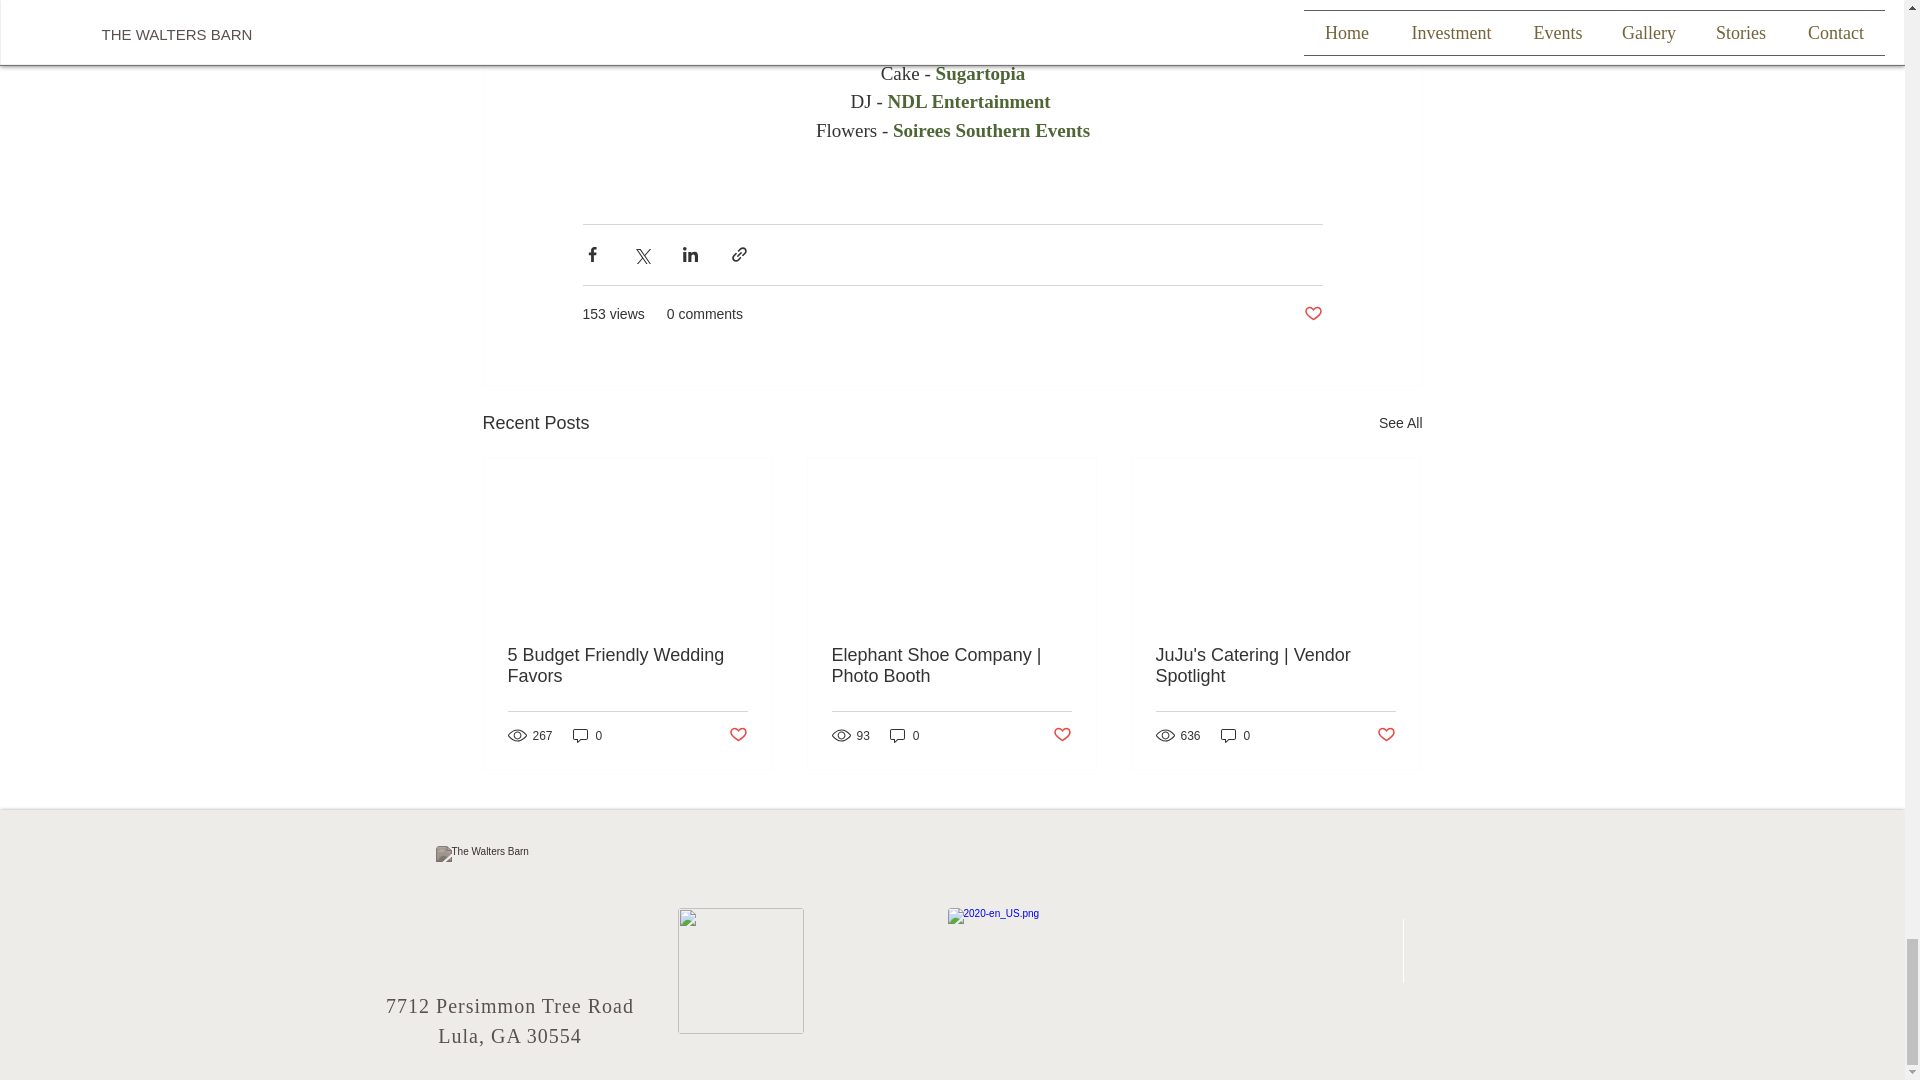 The width and height of the screenshot is (1920, 1080). What do you see at coordinates (736, 735) in the screenshot?
I see `Post not marked as liked` at bounding box center [736, 735].